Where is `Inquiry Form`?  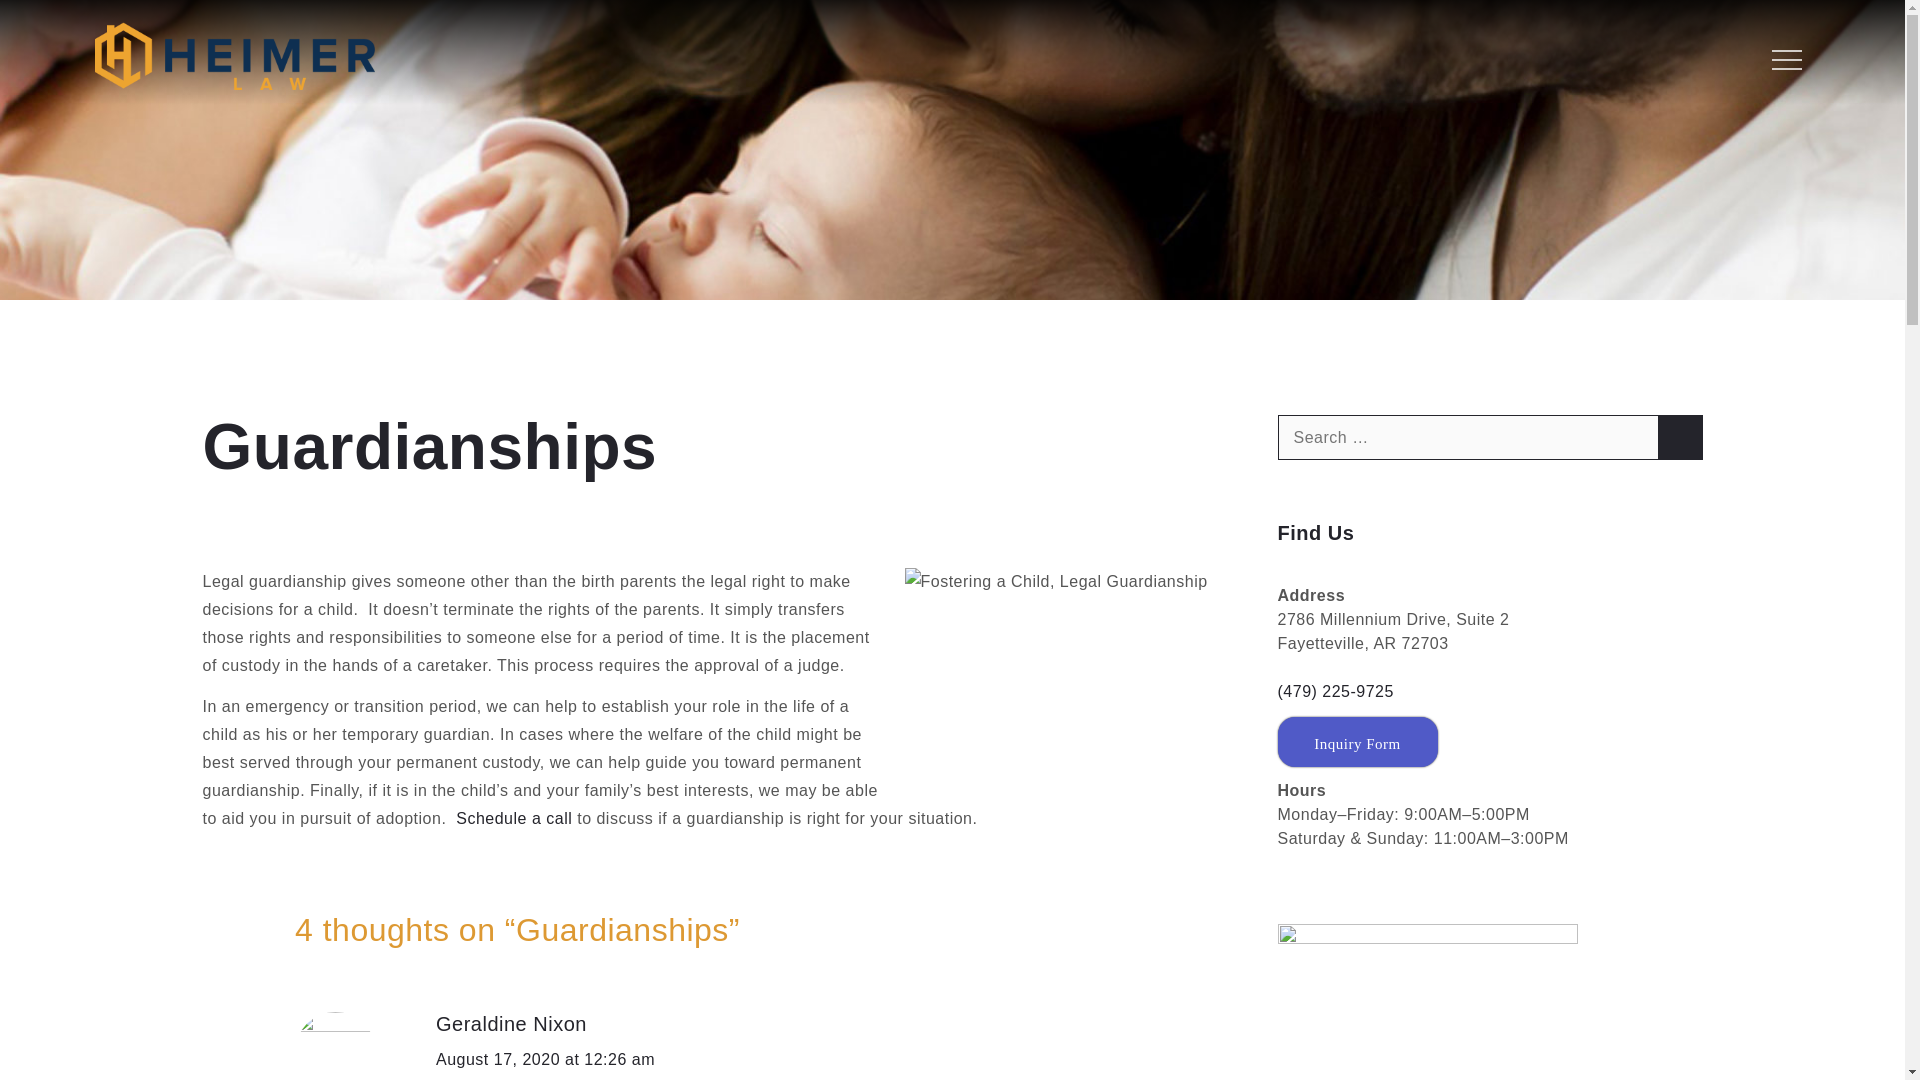 Inquiry Form is located at coordinates (1358, 742).